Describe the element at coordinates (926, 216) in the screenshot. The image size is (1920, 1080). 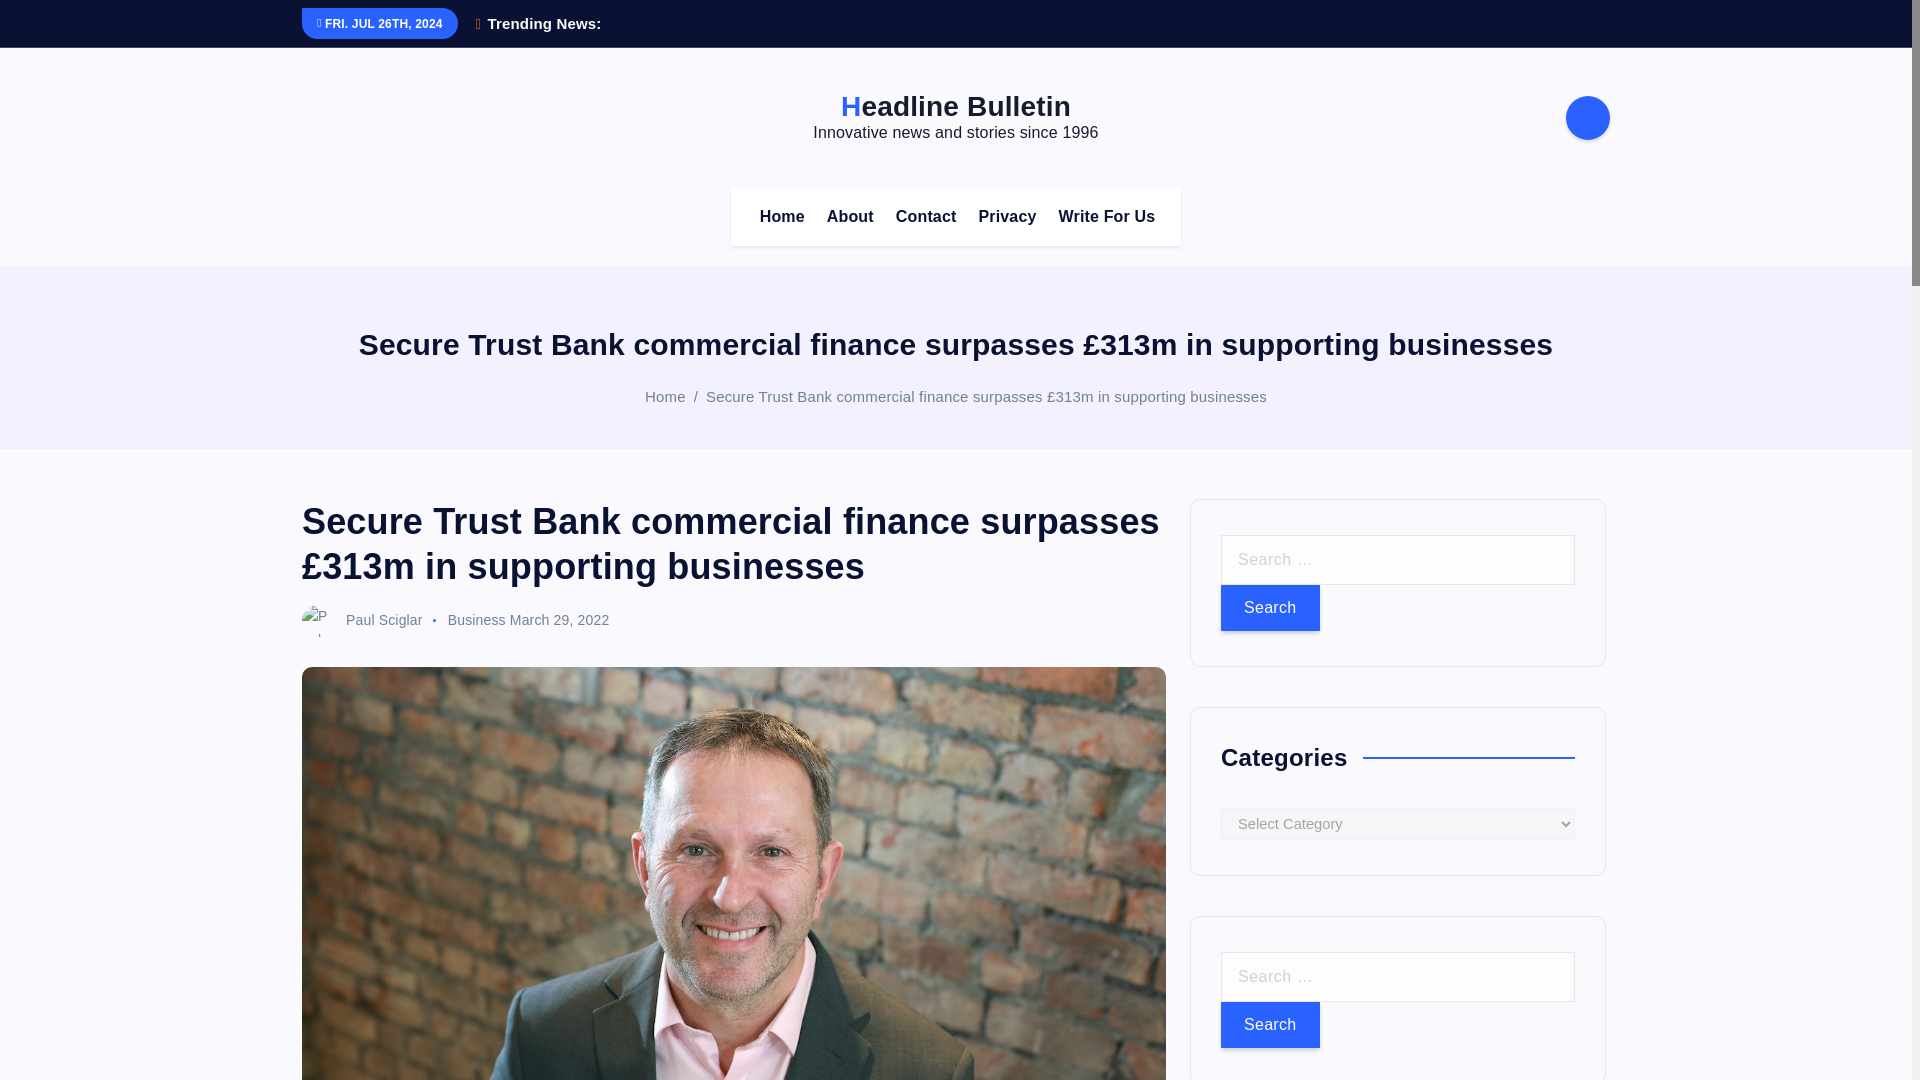
I see `Contact` at that location.